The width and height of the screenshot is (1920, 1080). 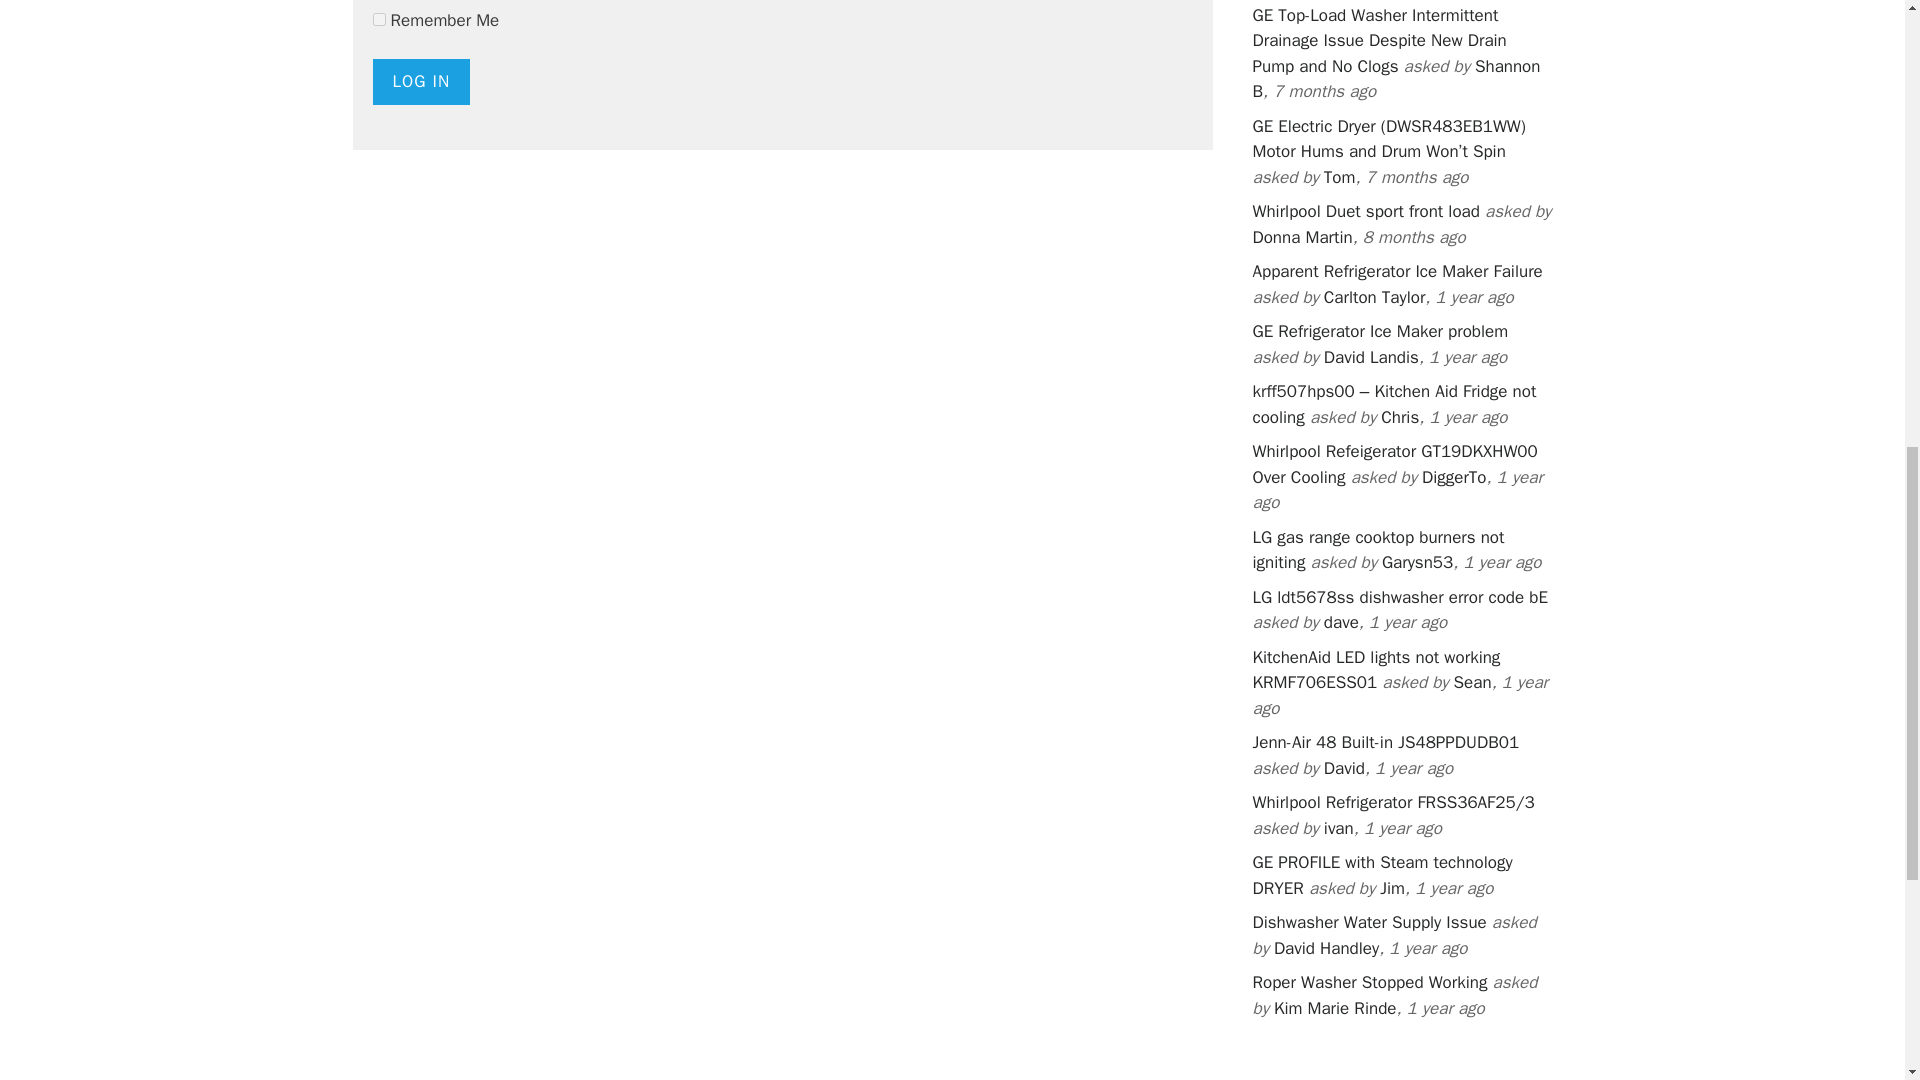 I want to click on Garysn53, so click(x=1418, y=562).